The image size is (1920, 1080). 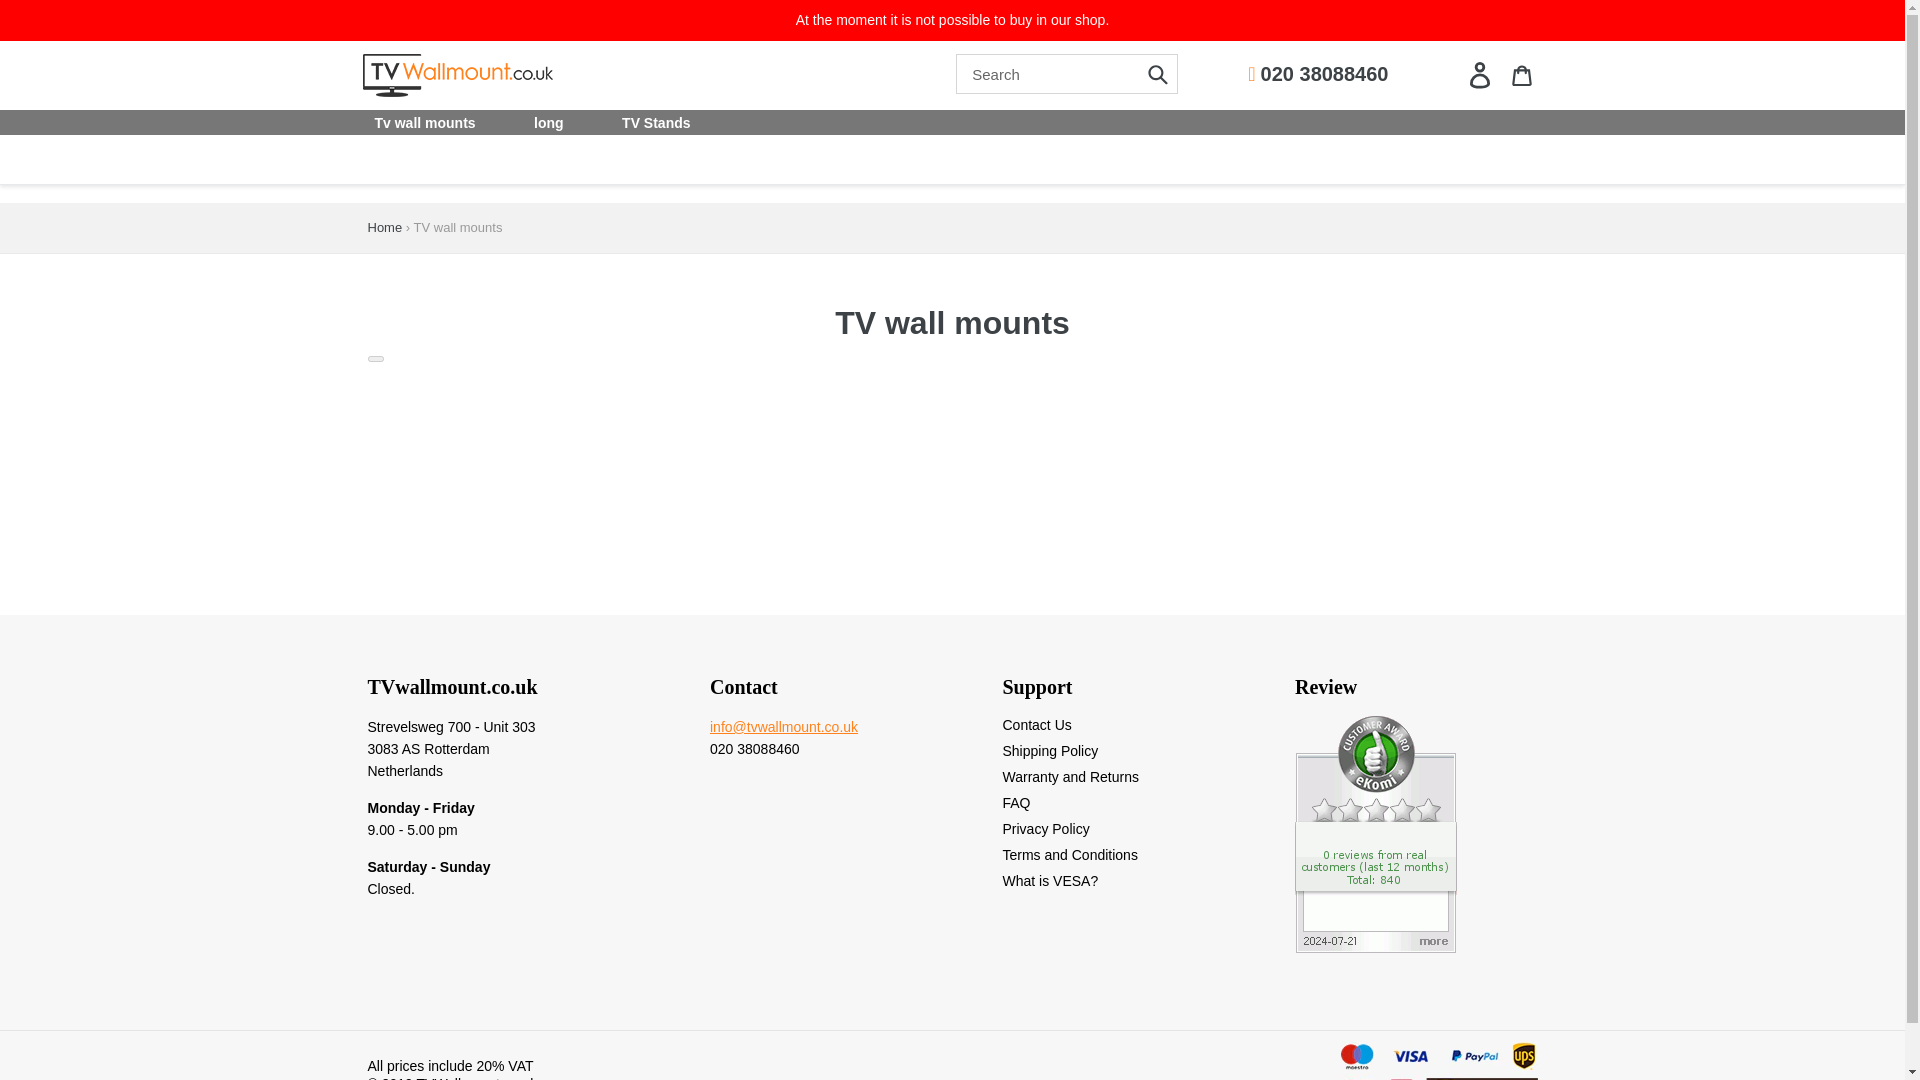 What do you see at coordinates (1318, 74) in the screenshot?
I see `020 38088460` at bounding box center [1318, 74].